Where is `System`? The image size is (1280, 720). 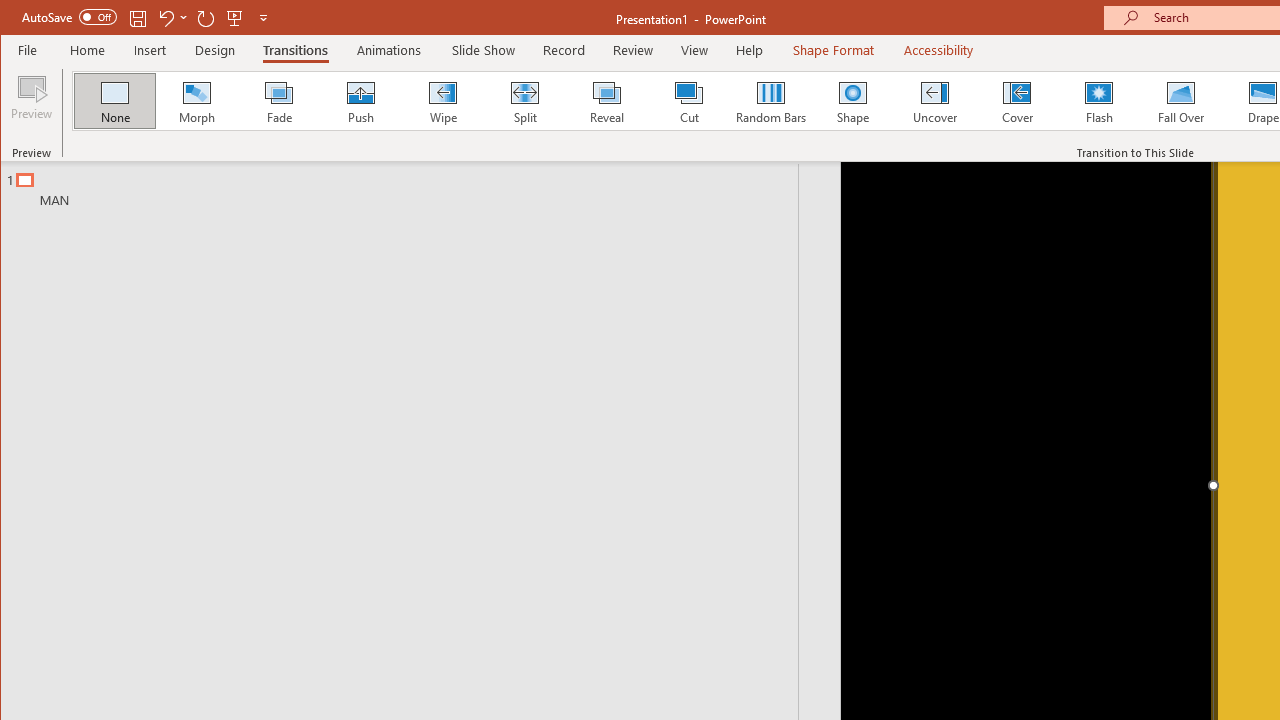
System is located at coordinates (18, 18).